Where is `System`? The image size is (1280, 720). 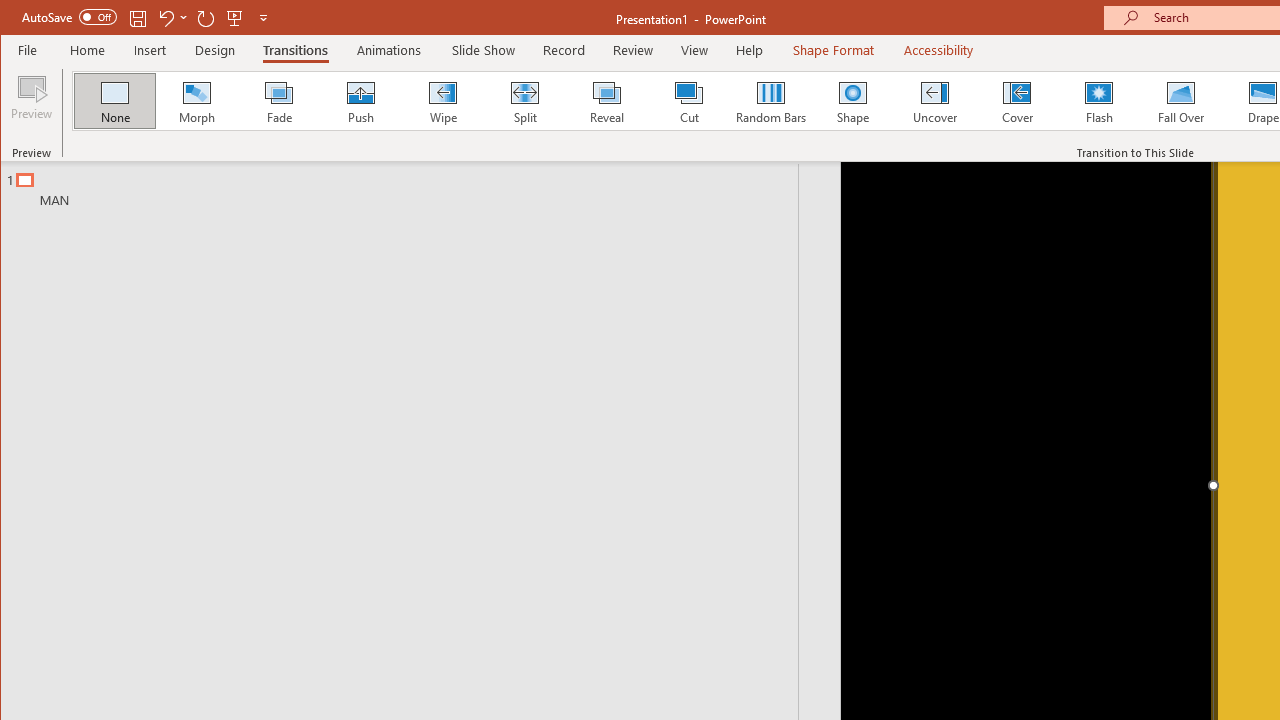
System is located at coordinates (18, 18).